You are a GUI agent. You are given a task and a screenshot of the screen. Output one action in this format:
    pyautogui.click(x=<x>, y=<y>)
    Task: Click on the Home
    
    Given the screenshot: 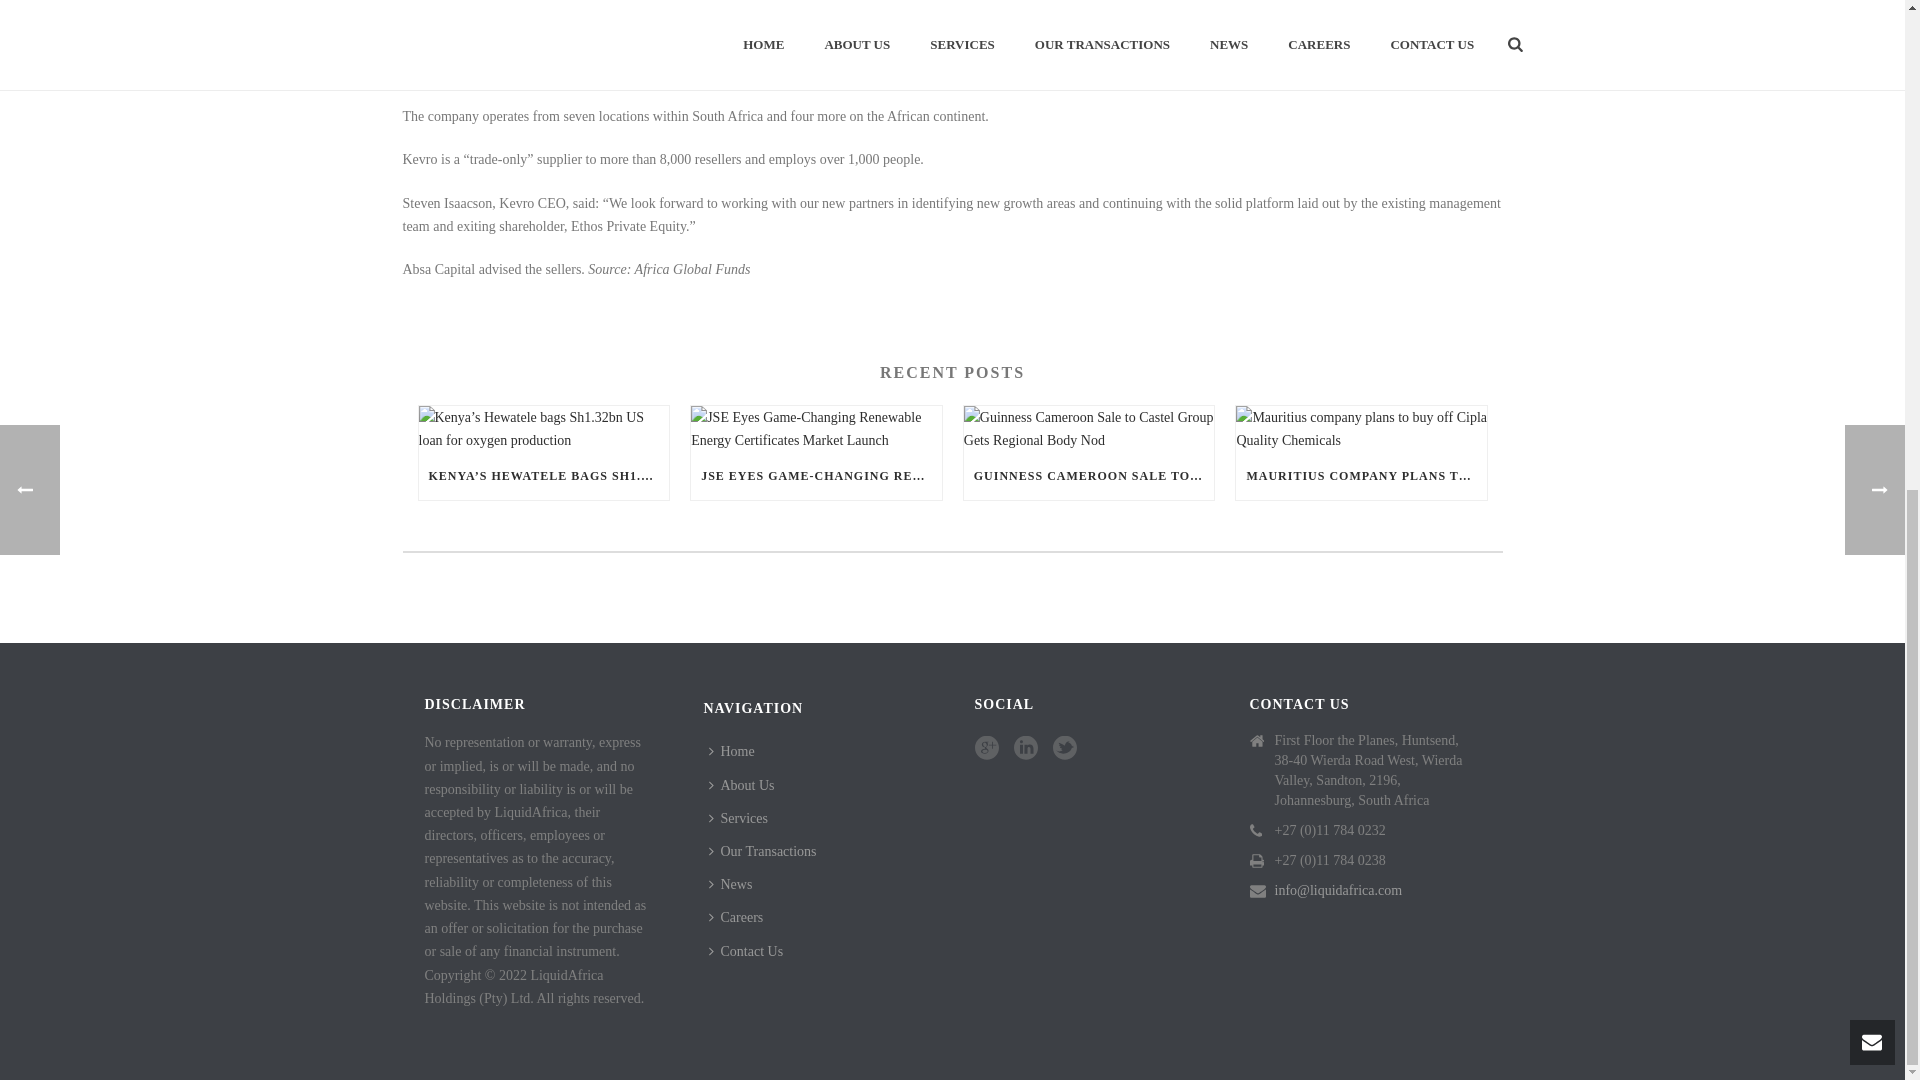 What is the action you would take?
    pyautogui.click(x=736, y=751)
    